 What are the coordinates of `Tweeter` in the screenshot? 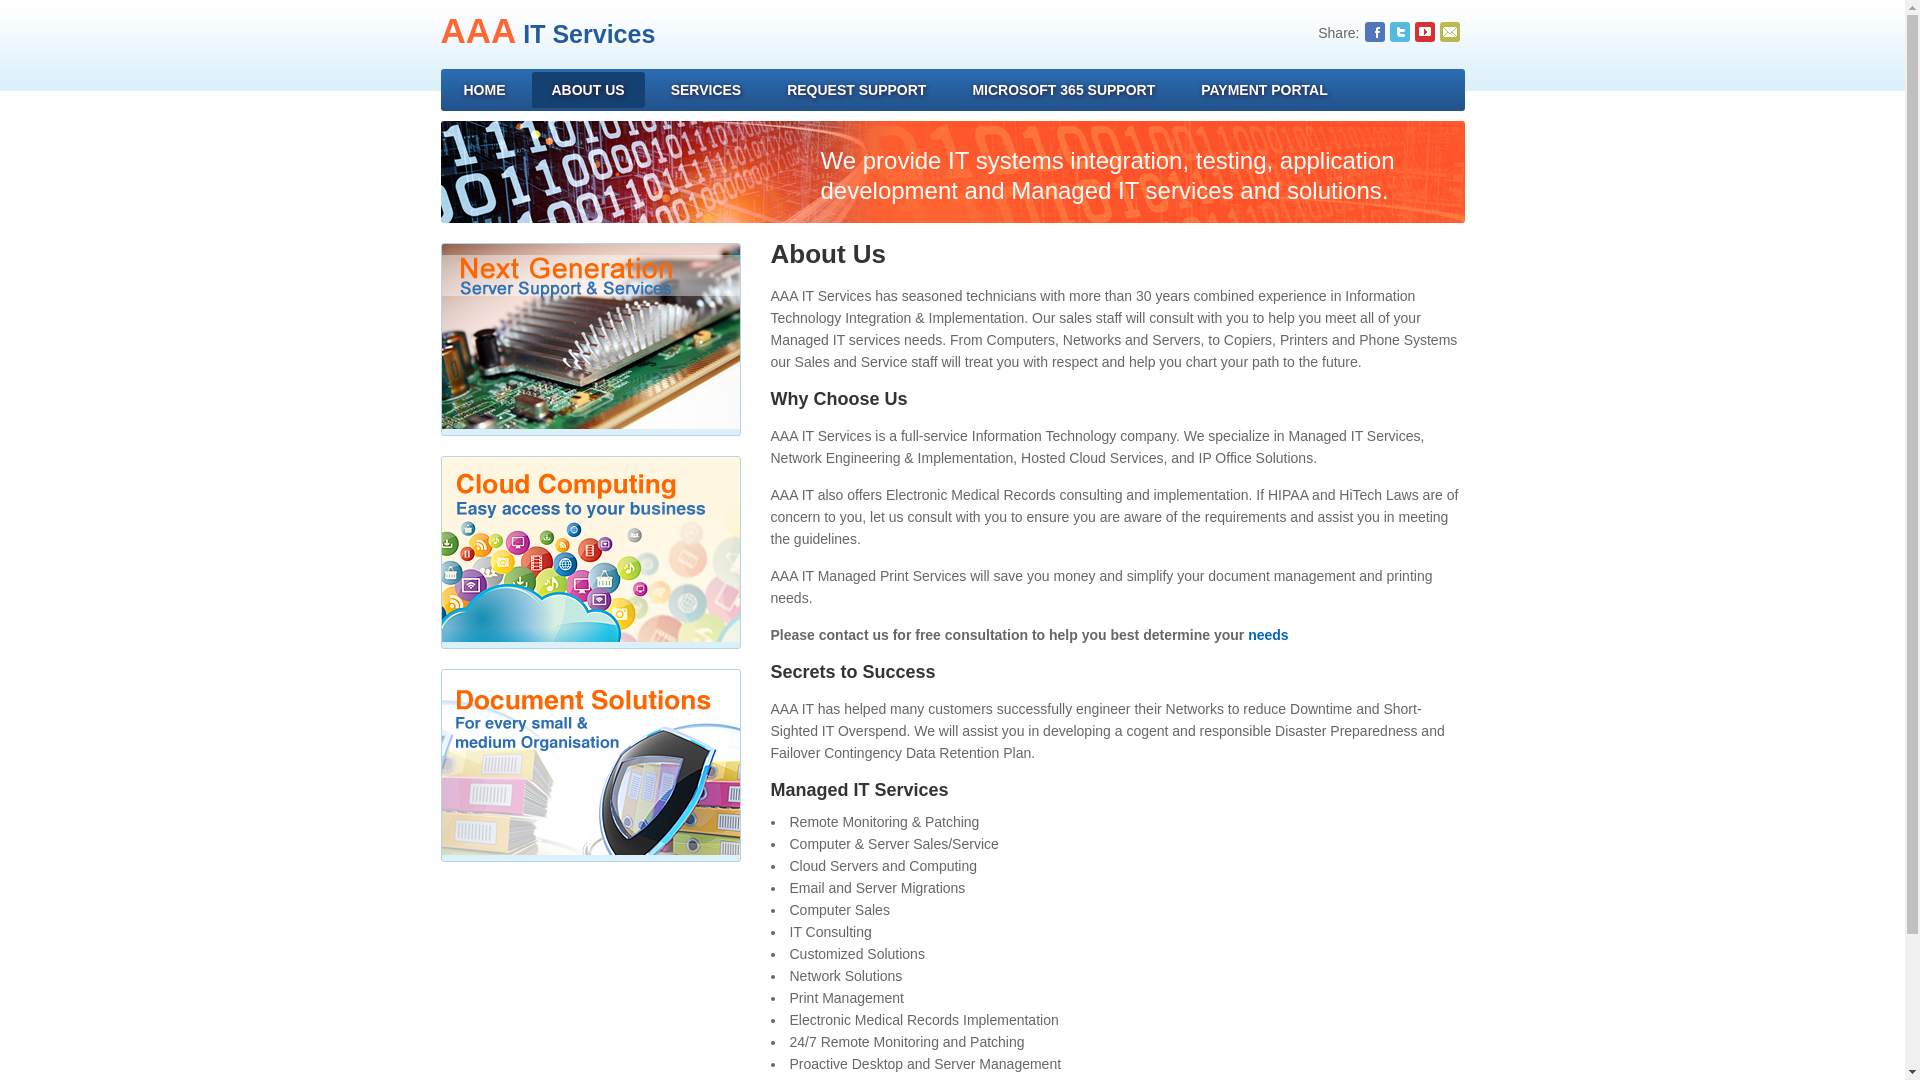 It's located at (1400, 32).